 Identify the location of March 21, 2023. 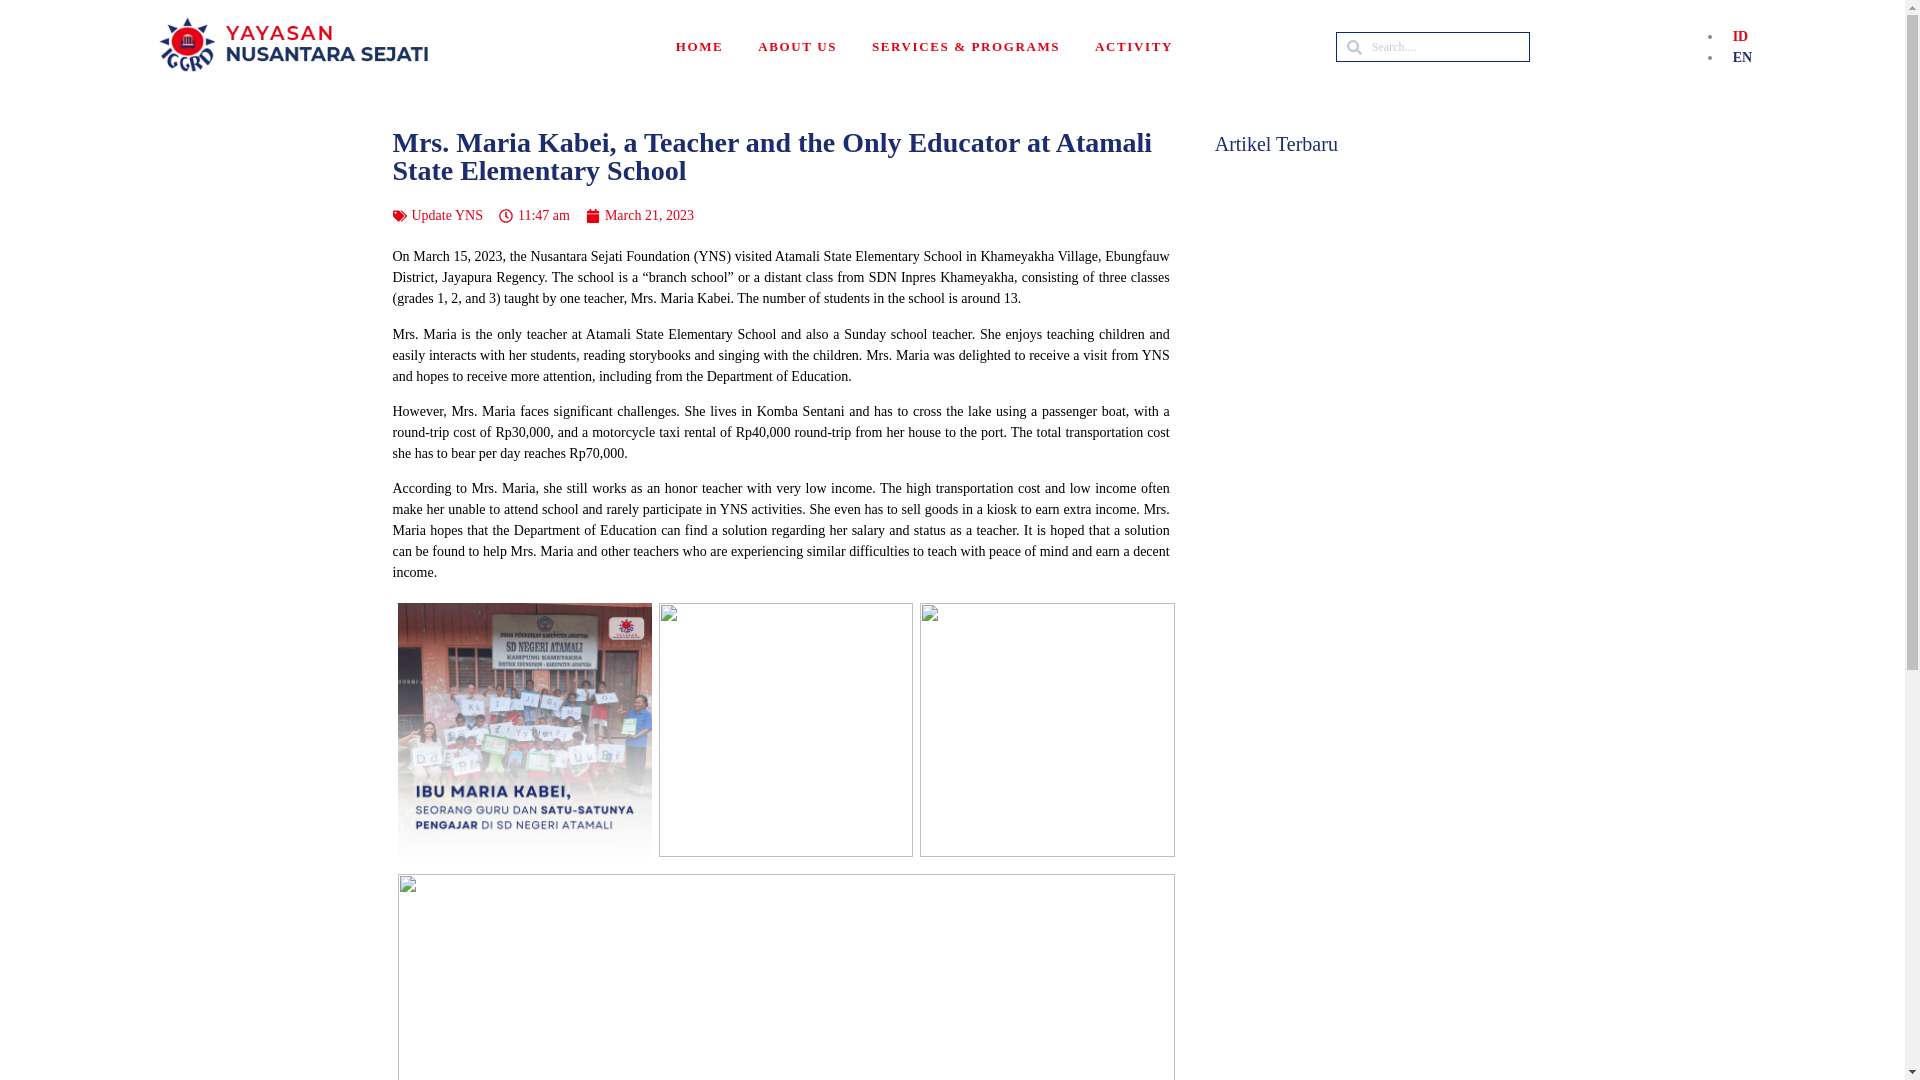
(639, 215).